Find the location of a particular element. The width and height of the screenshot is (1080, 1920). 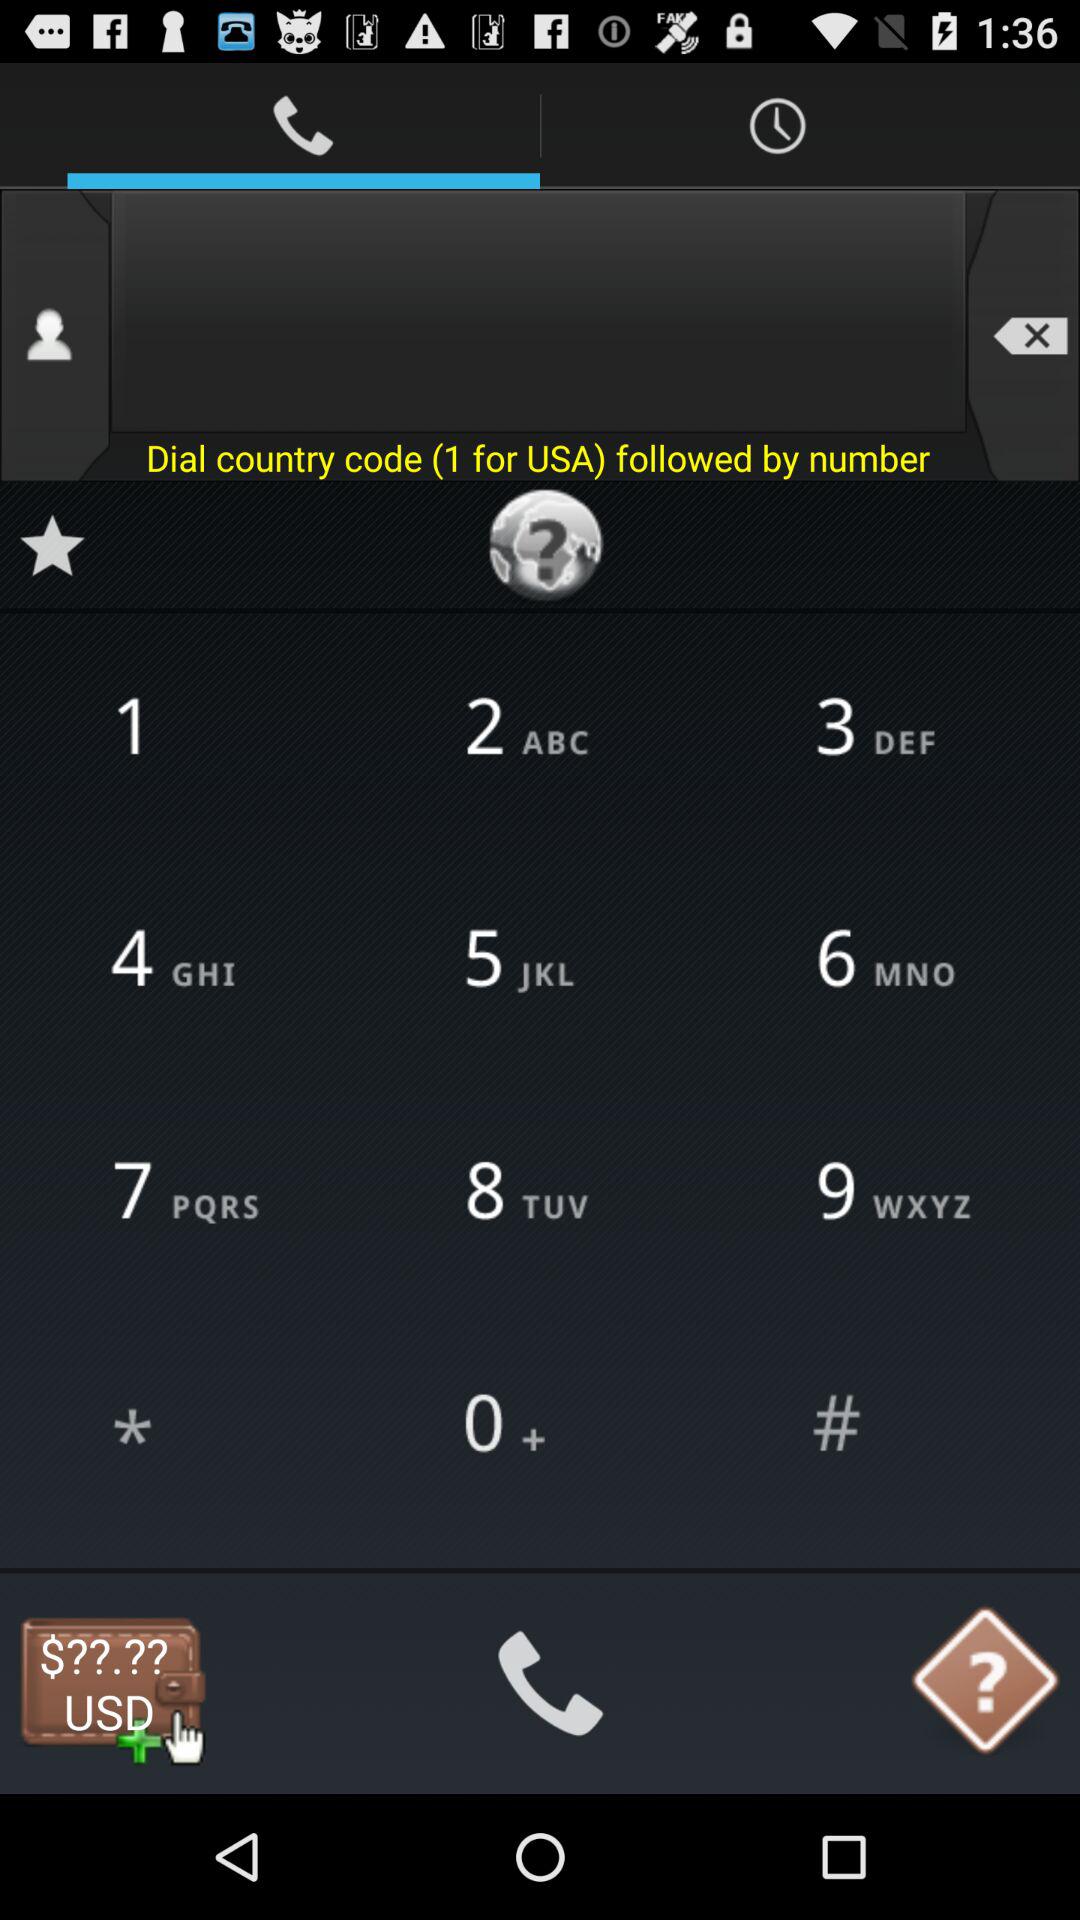

select the button which on left to 5jkl is located at coordinates (190, 960).